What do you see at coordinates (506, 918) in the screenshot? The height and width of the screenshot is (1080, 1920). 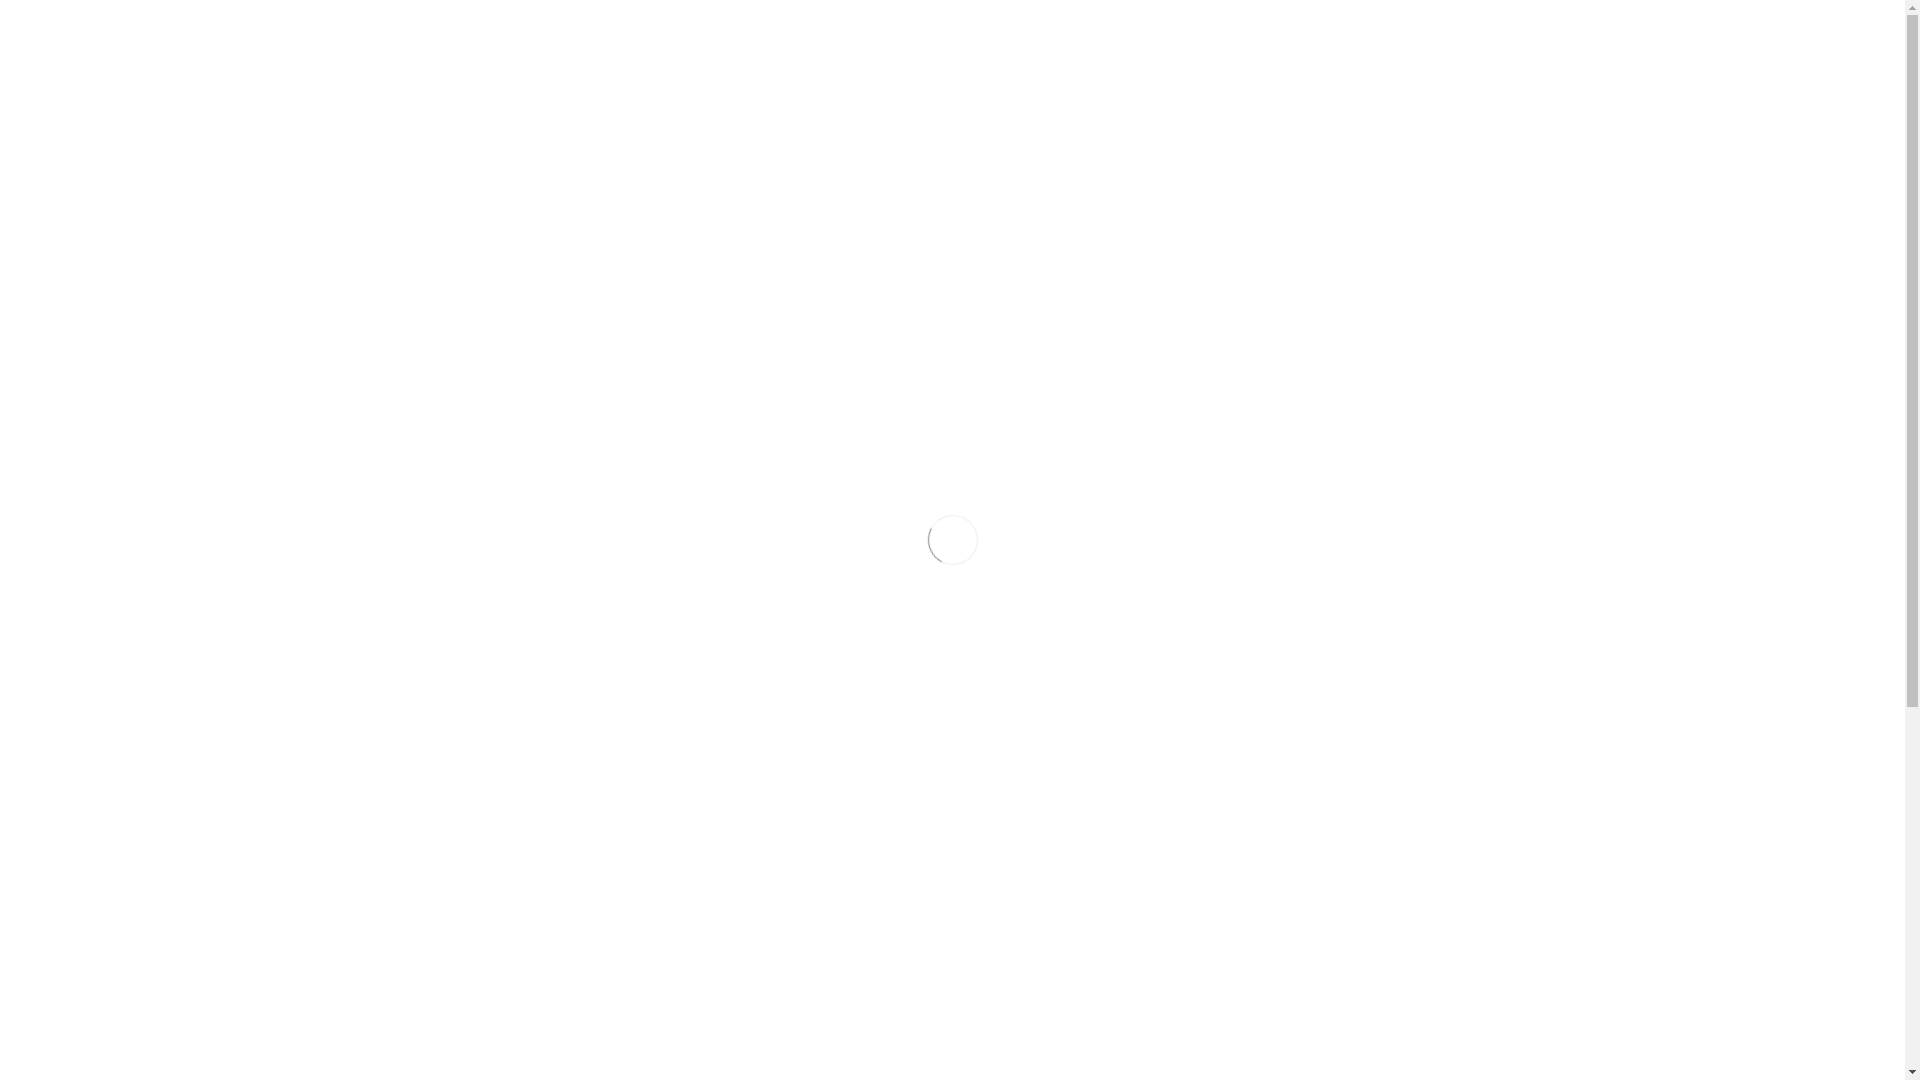 I see `T-SHIRTS` at bounding box center [506, 918].